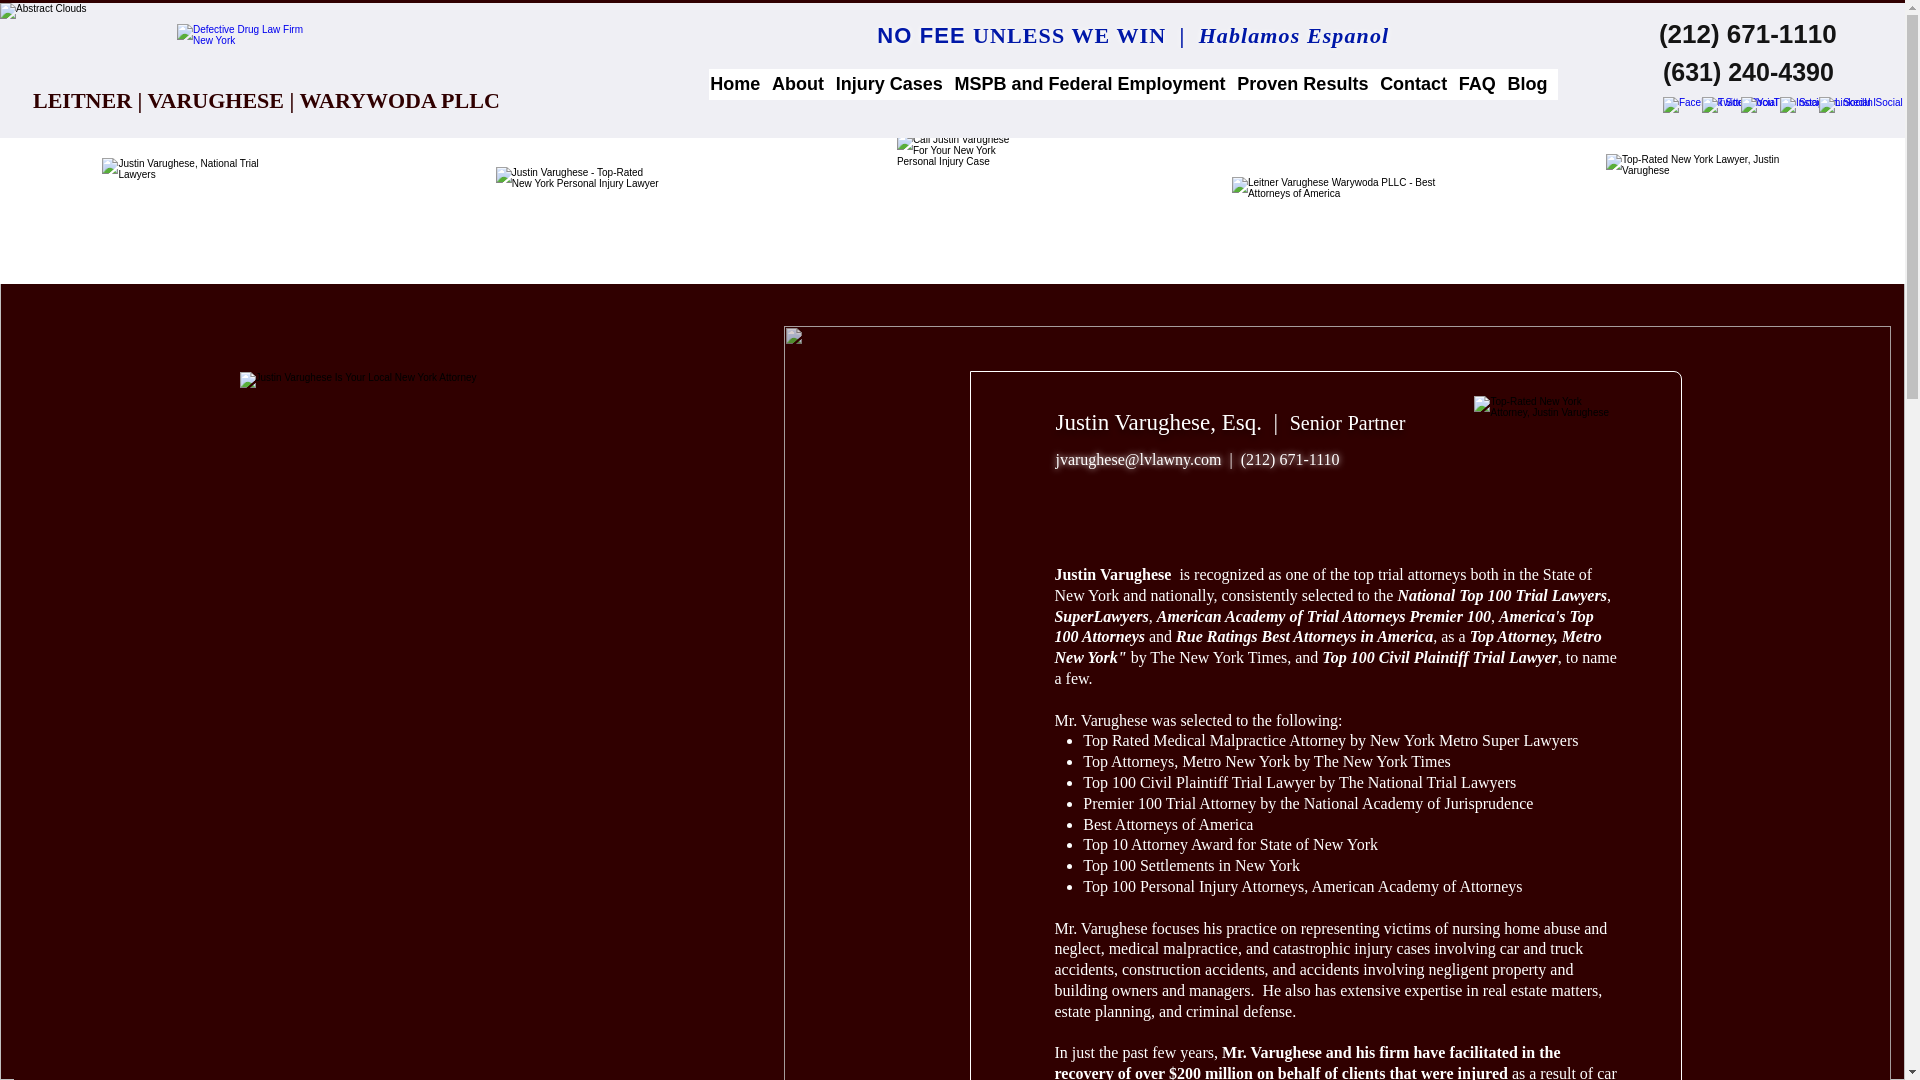 The image size is (1920, 1080). What do you see at coordinates (894, 84) in the screenshot?
I see `Injury Cases` at bounding box center [894, 84].